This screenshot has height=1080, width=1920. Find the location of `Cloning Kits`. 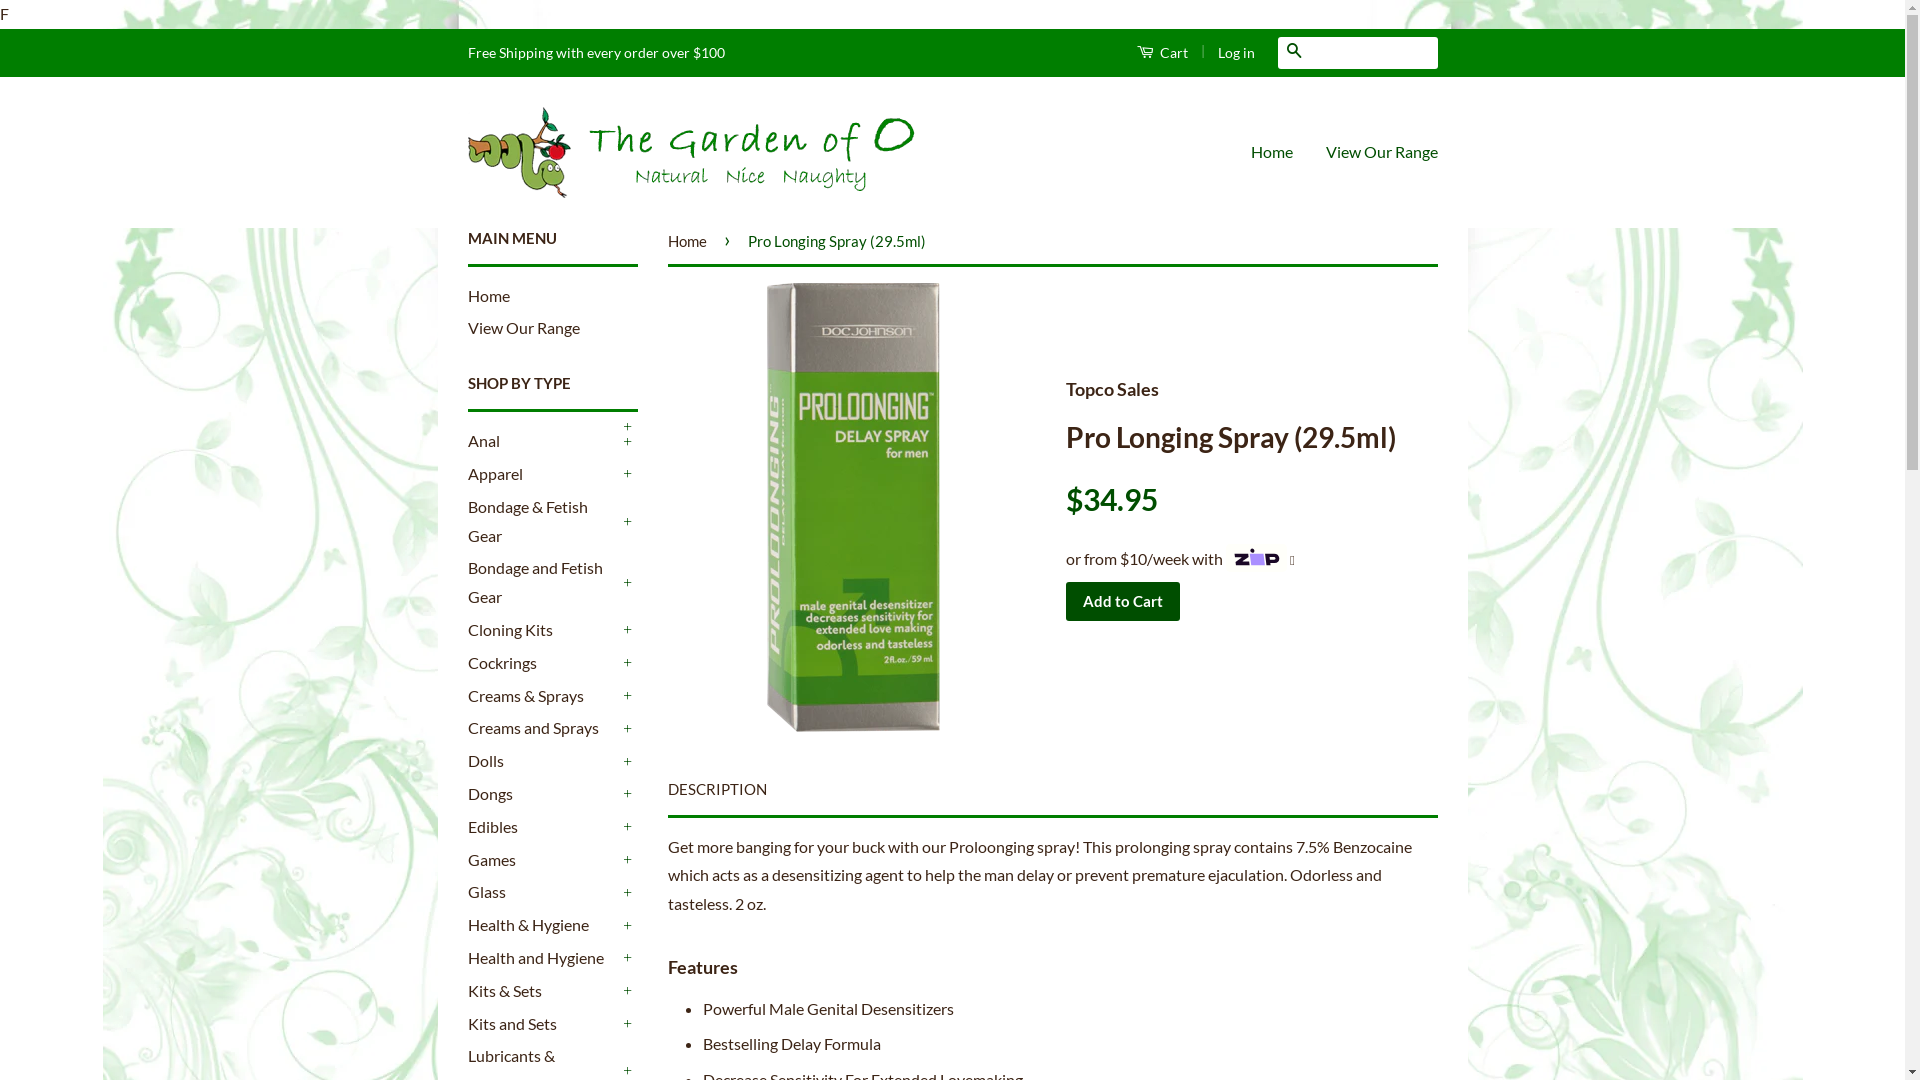

Cloning Kits is located at coordinates (543, 630).